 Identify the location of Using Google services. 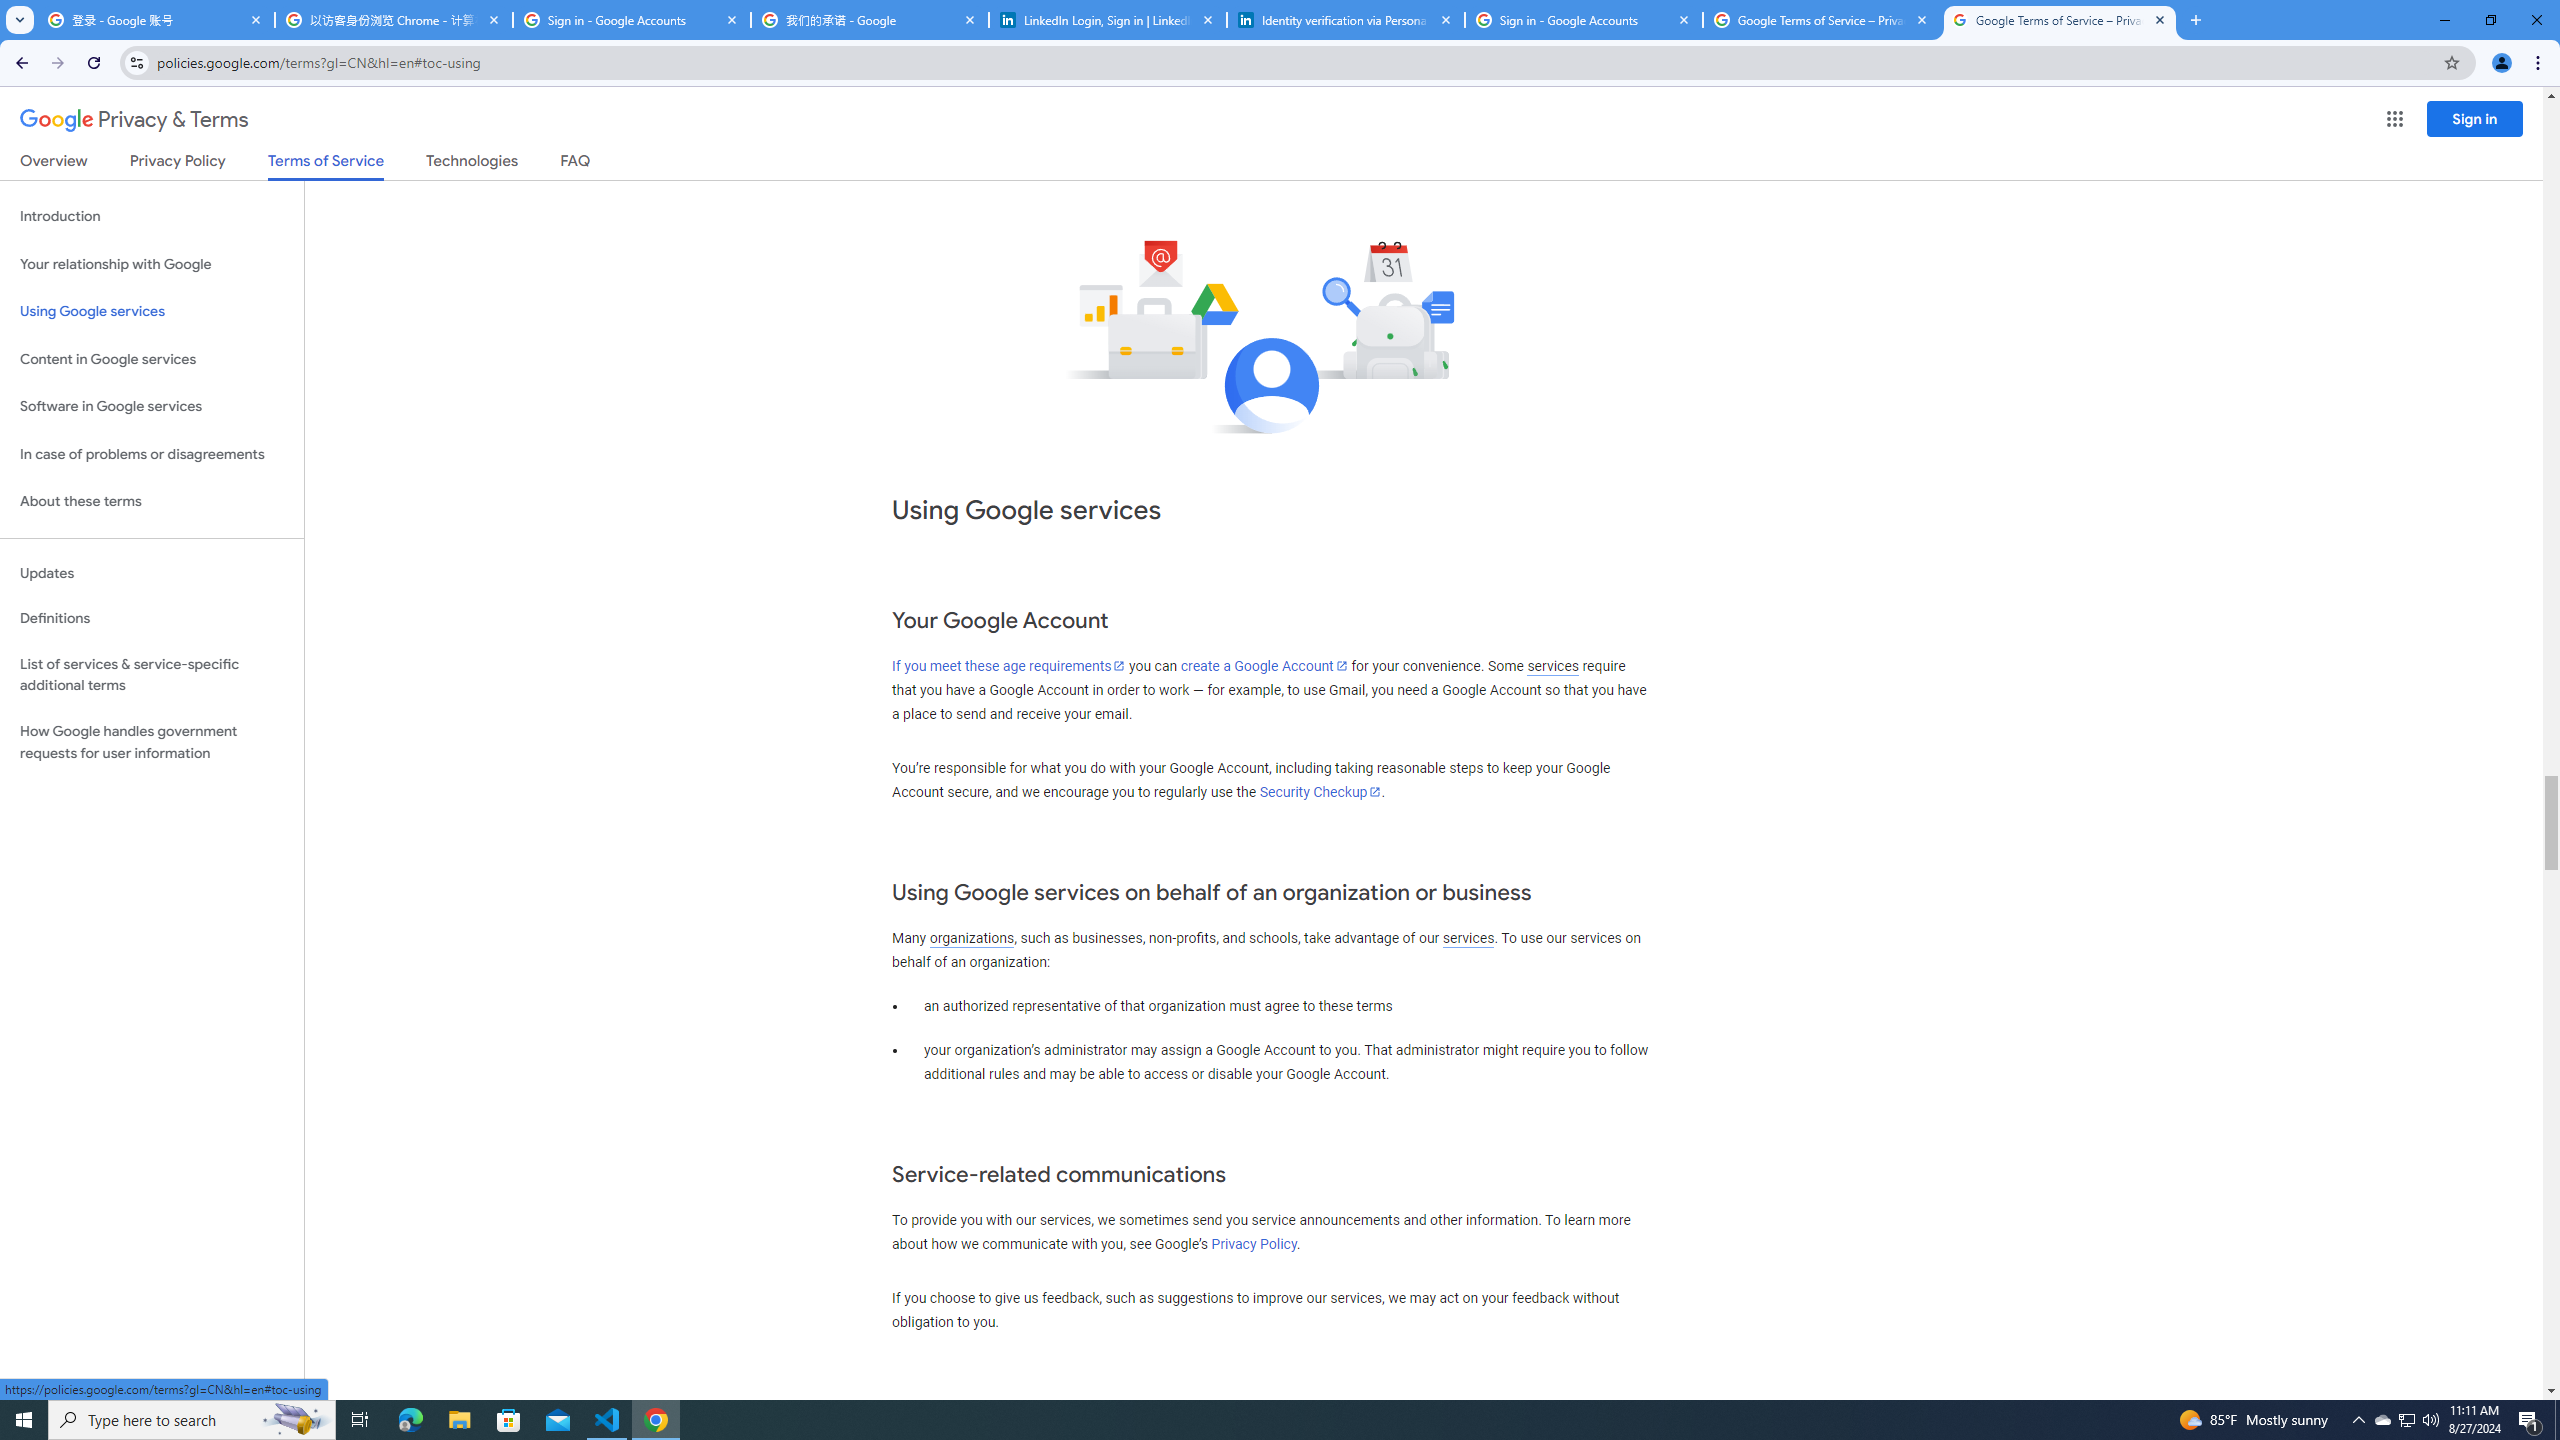
(152, 312).